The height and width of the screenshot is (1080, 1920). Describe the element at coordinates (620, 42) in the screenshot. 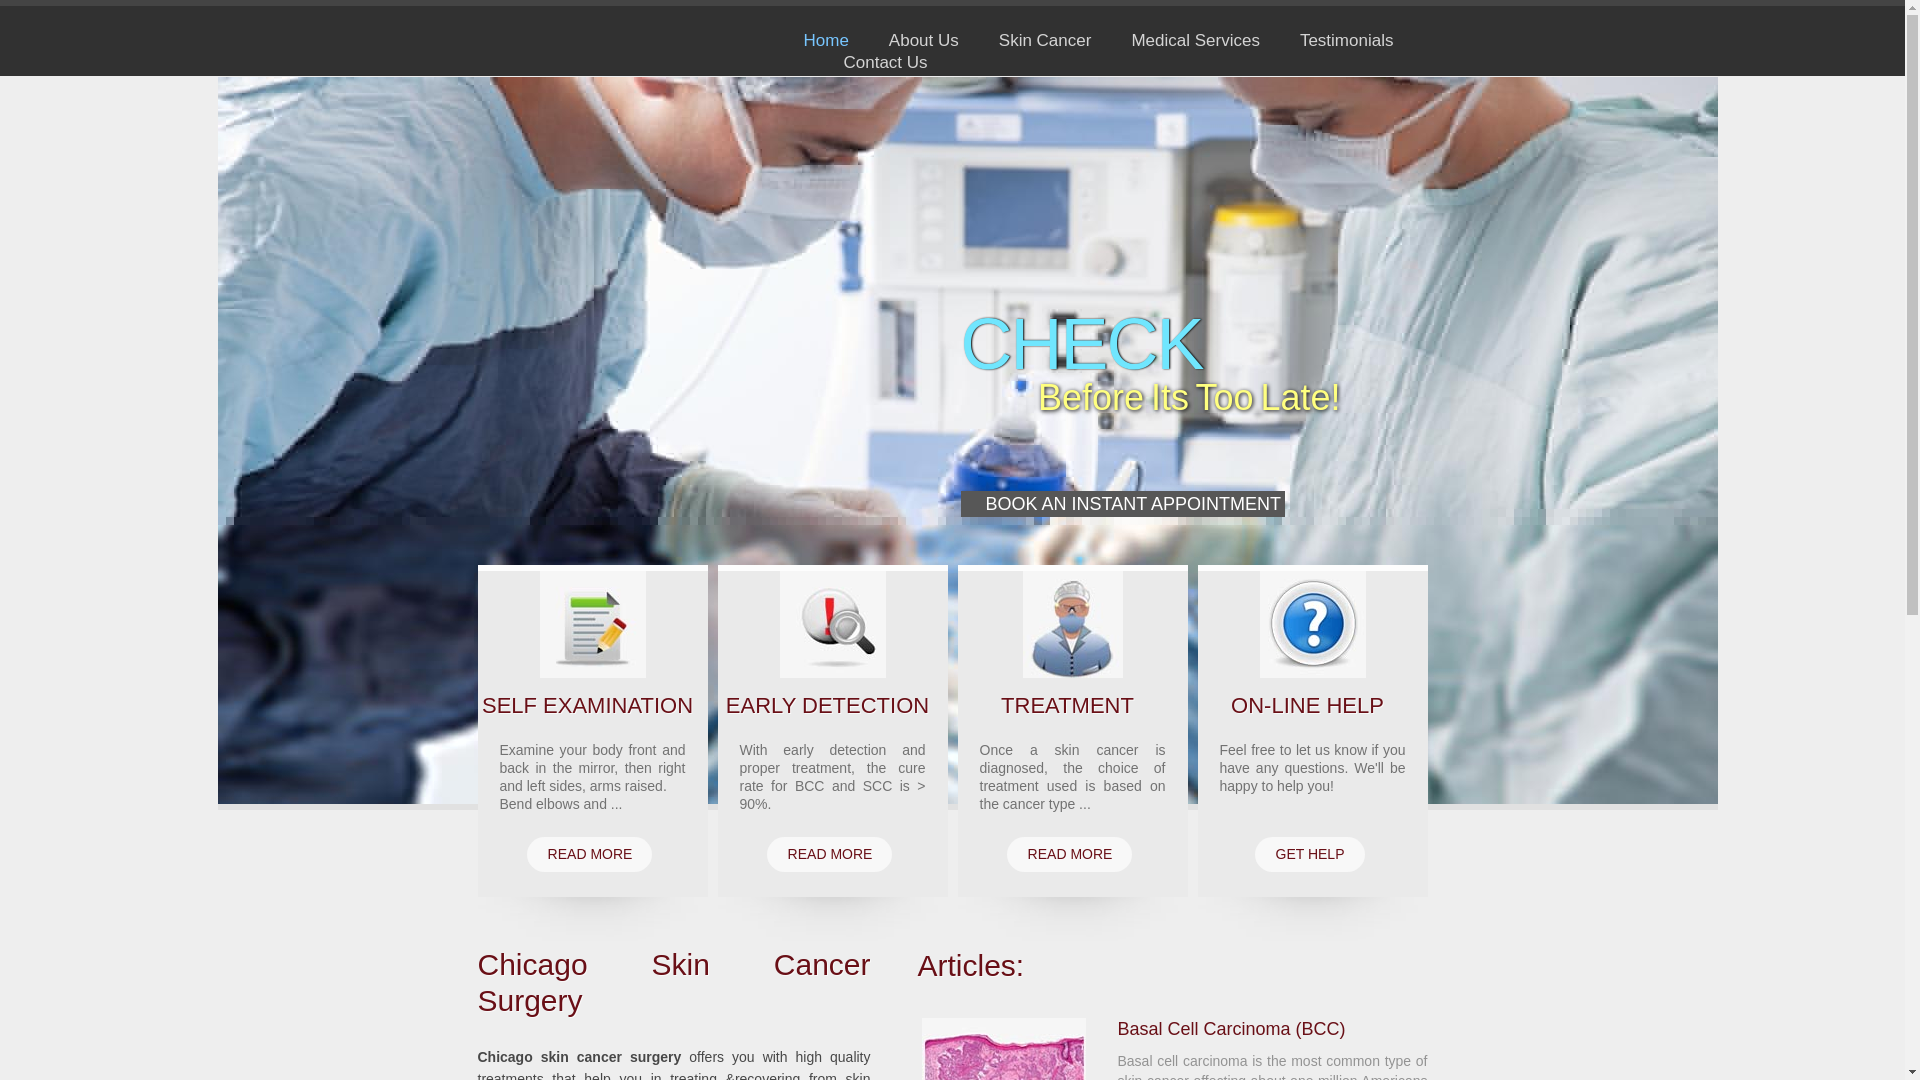

I see `Chicago Skin Cancer Surgery` at that location.